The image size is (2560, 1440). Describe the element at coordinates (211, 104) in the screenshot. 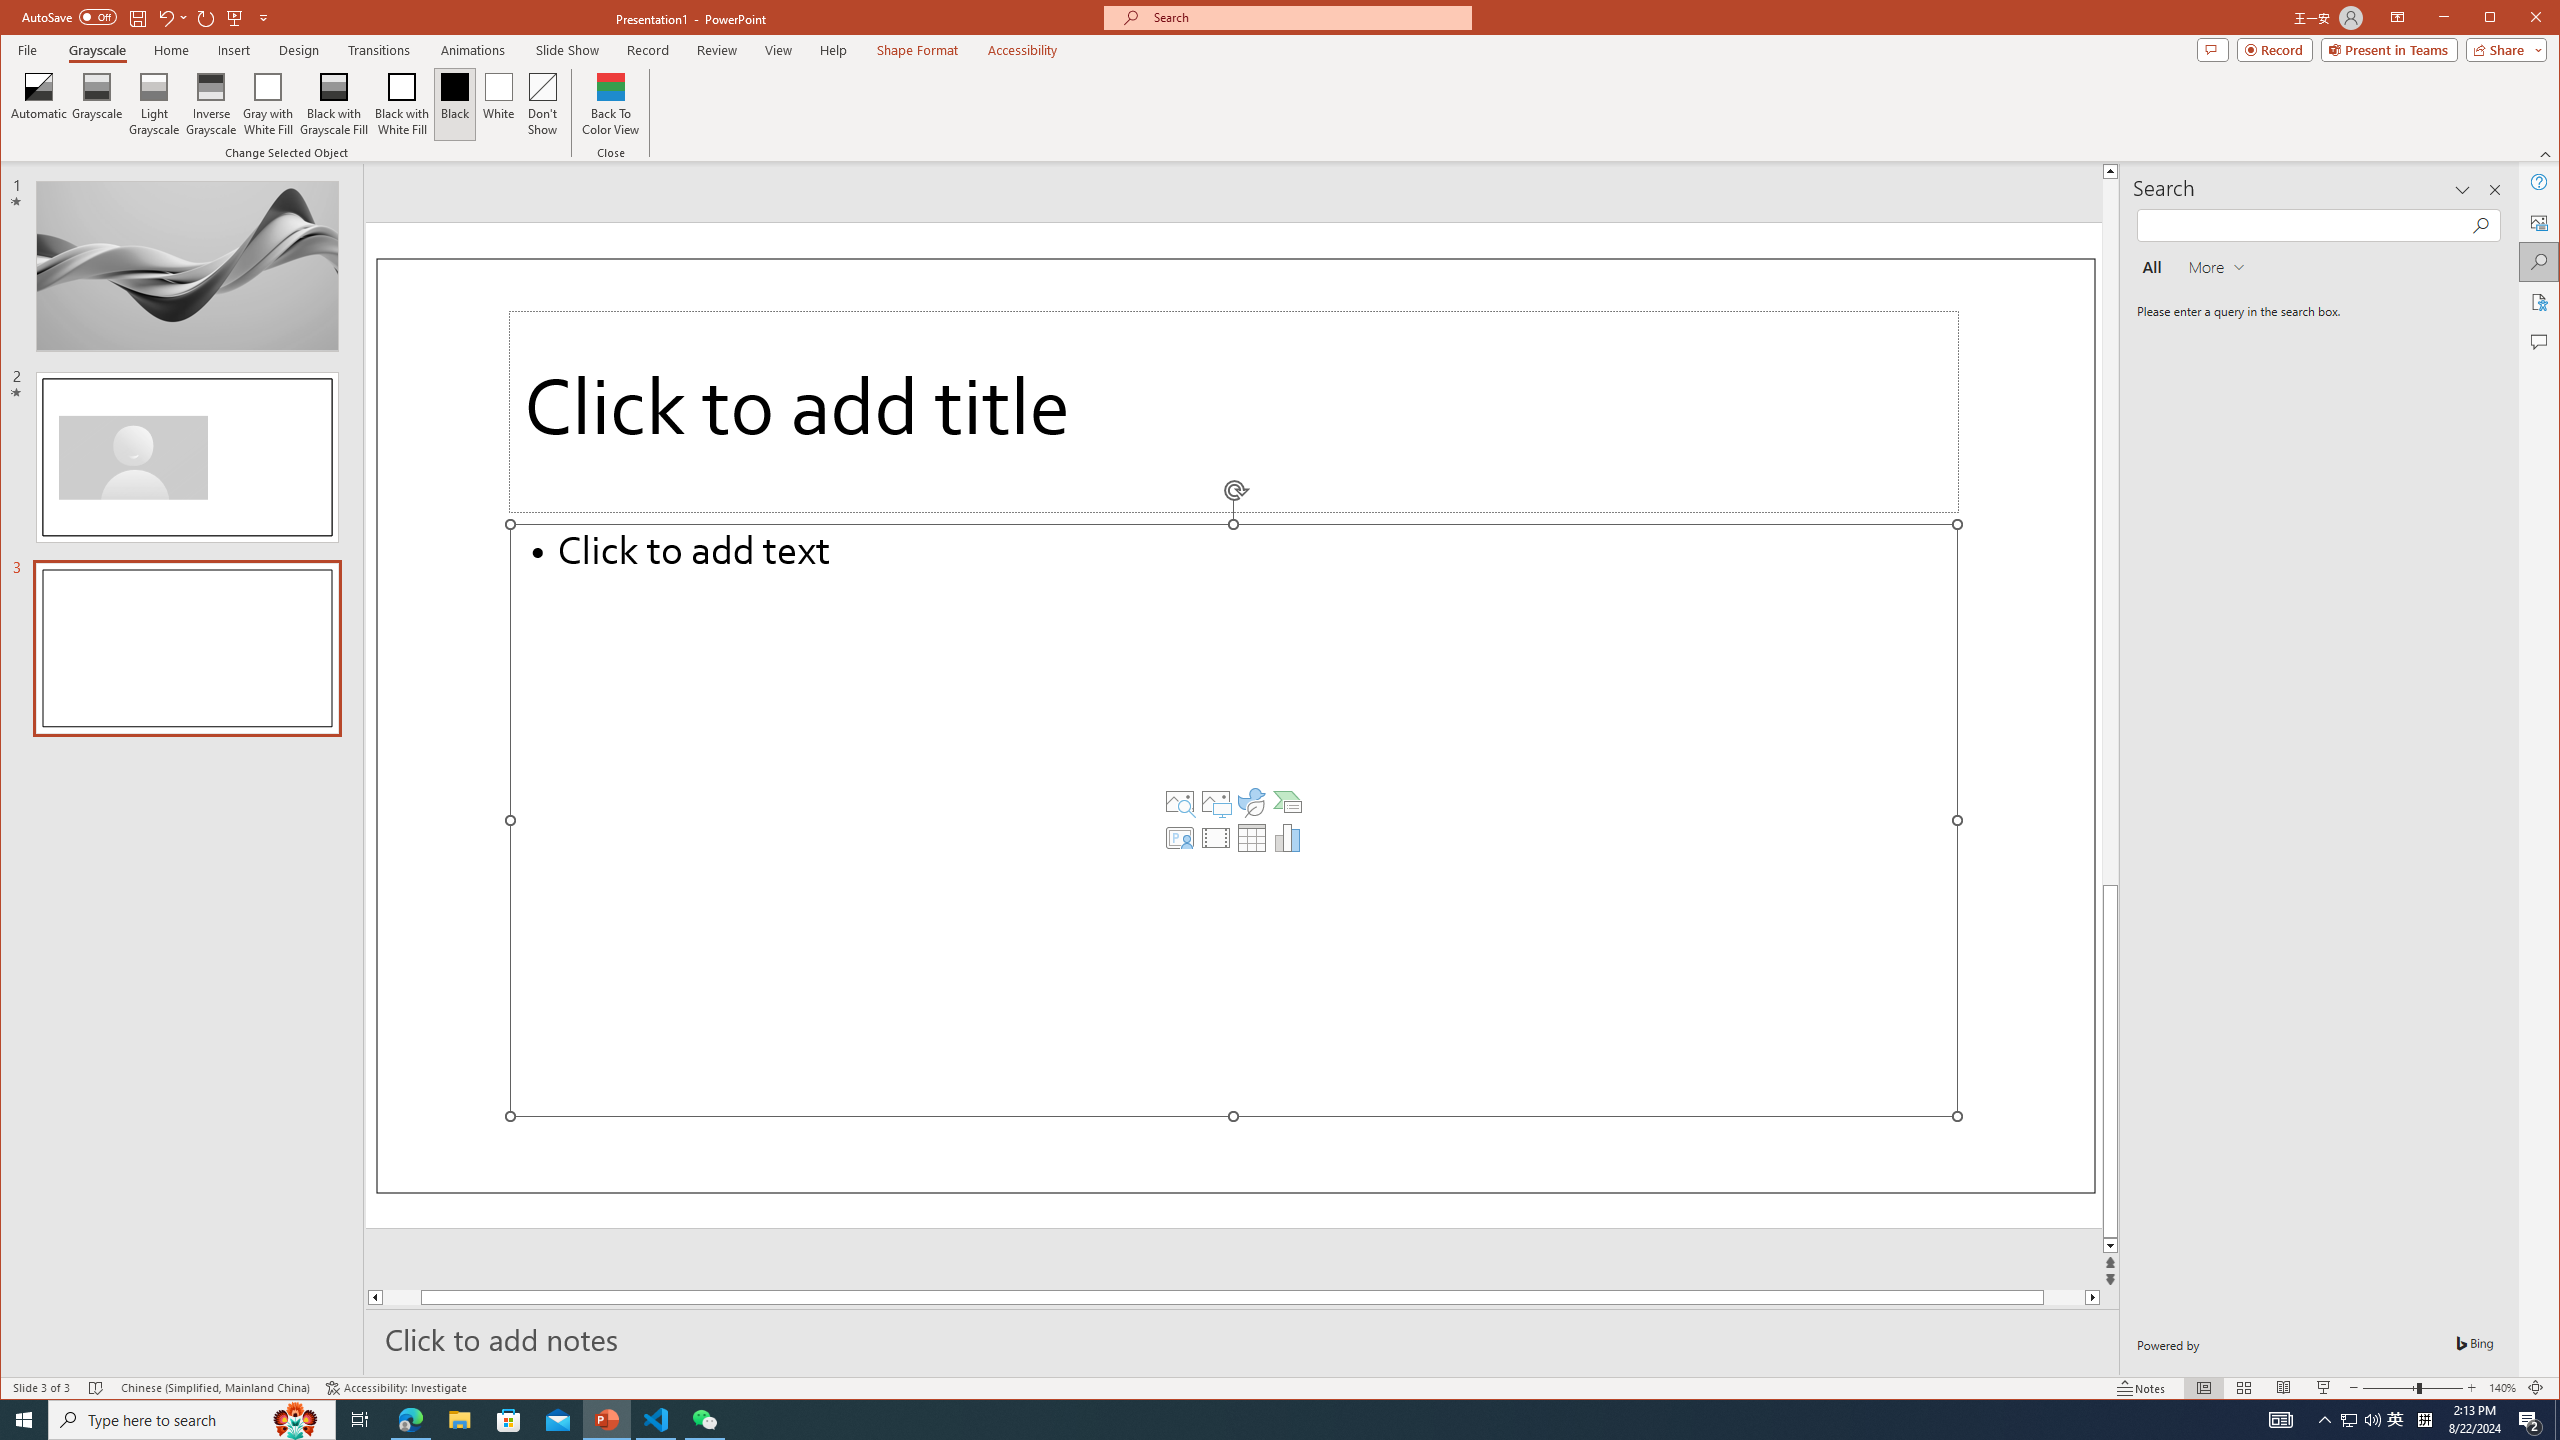

I see `Inverse Grayscale` at that location.